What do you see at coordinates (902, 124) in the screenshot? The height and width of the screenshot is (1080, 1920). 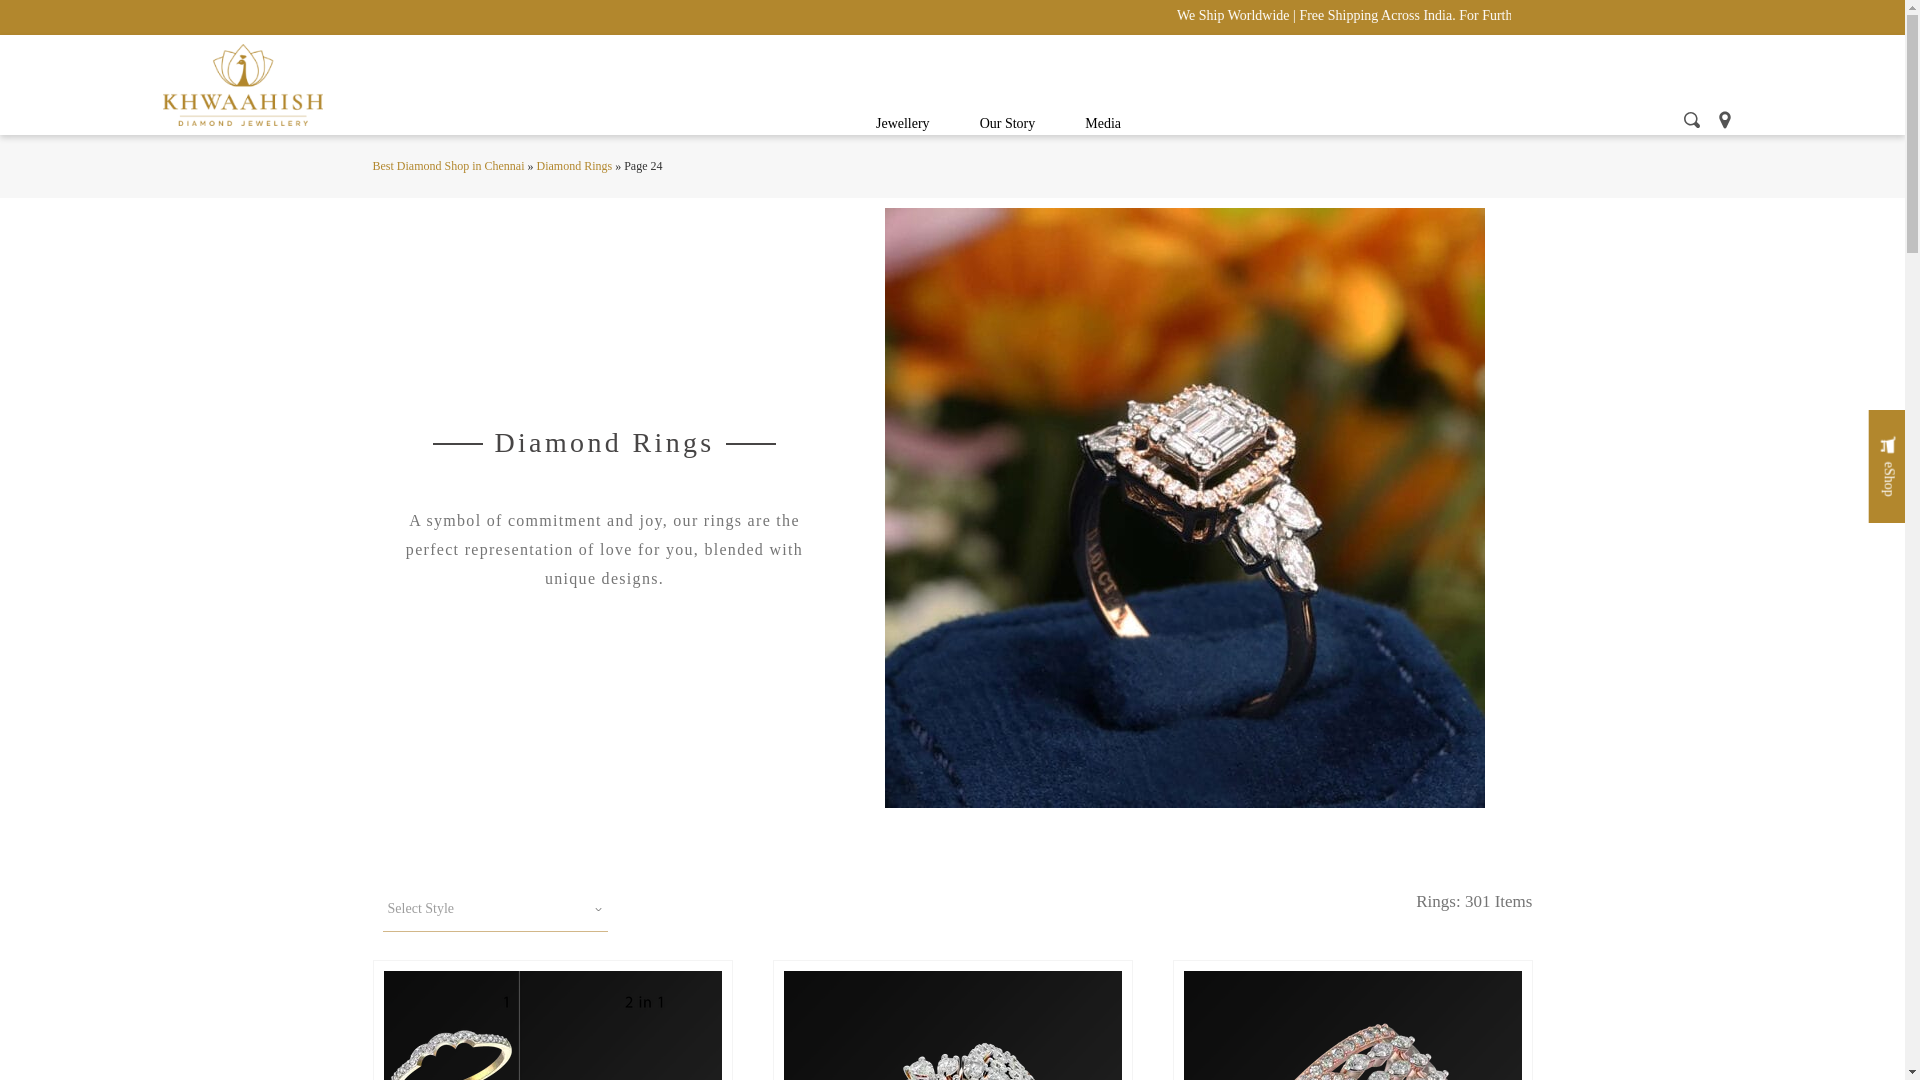 I see `Jewellery` at bounding box center [902, 124].